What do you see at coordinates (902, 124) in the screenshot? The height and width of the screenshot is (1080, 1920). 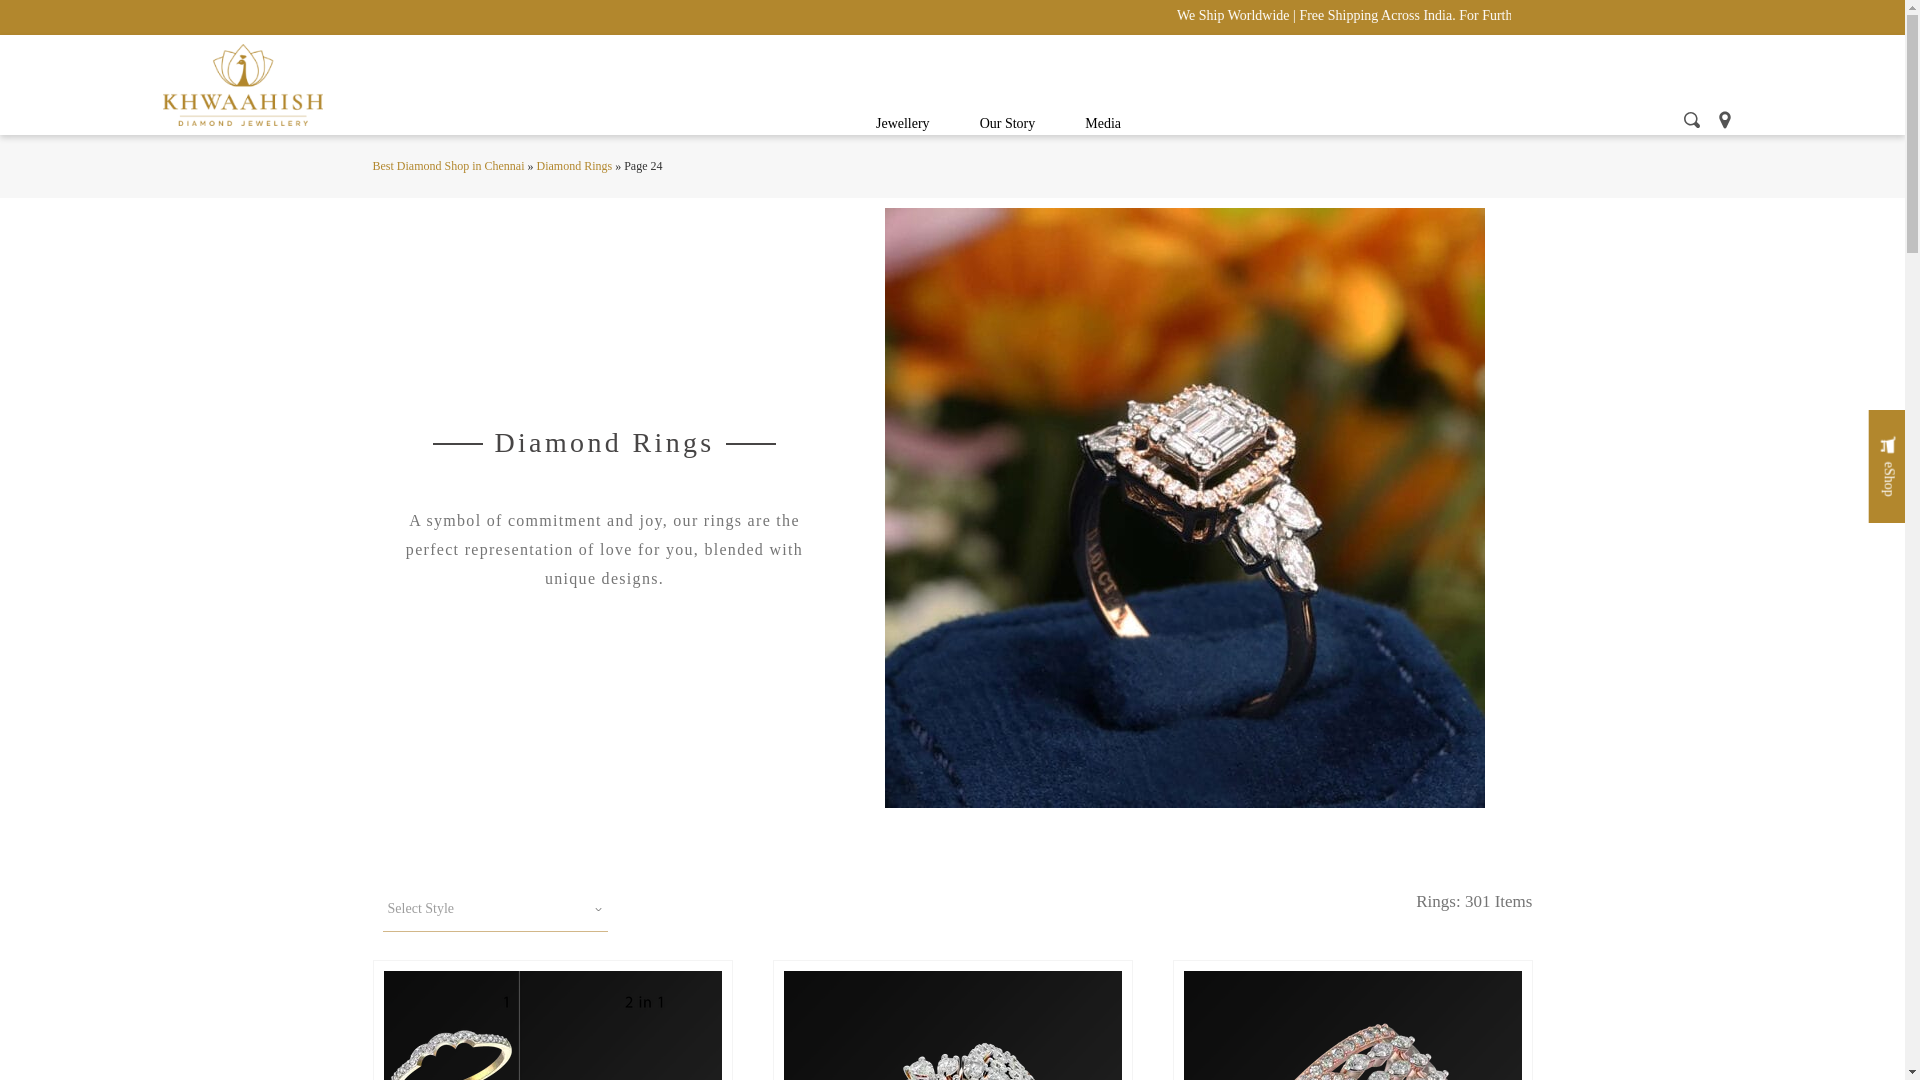 I see `Jewellery` at bounding box center [902, 124].